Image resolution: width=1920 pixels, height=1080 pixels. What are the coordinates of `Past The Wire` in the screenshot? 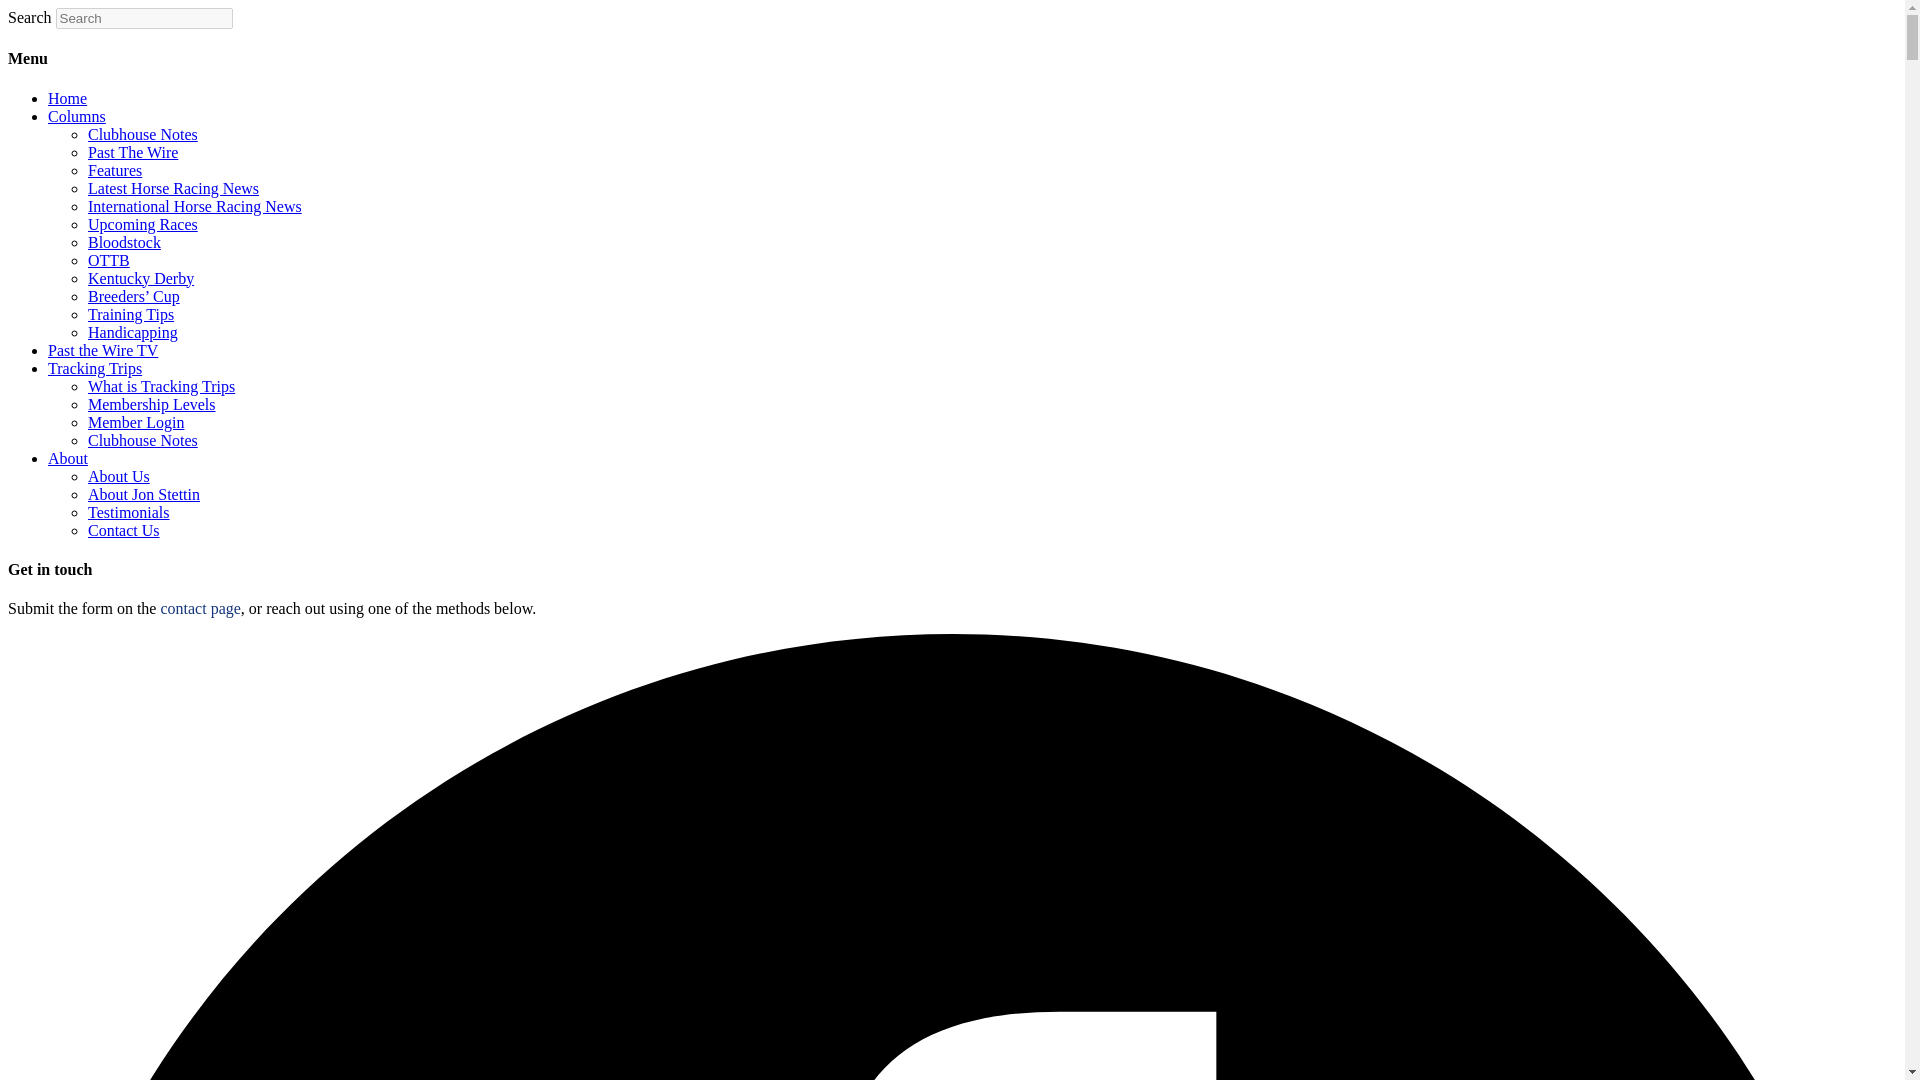 It's located at (133, 152).